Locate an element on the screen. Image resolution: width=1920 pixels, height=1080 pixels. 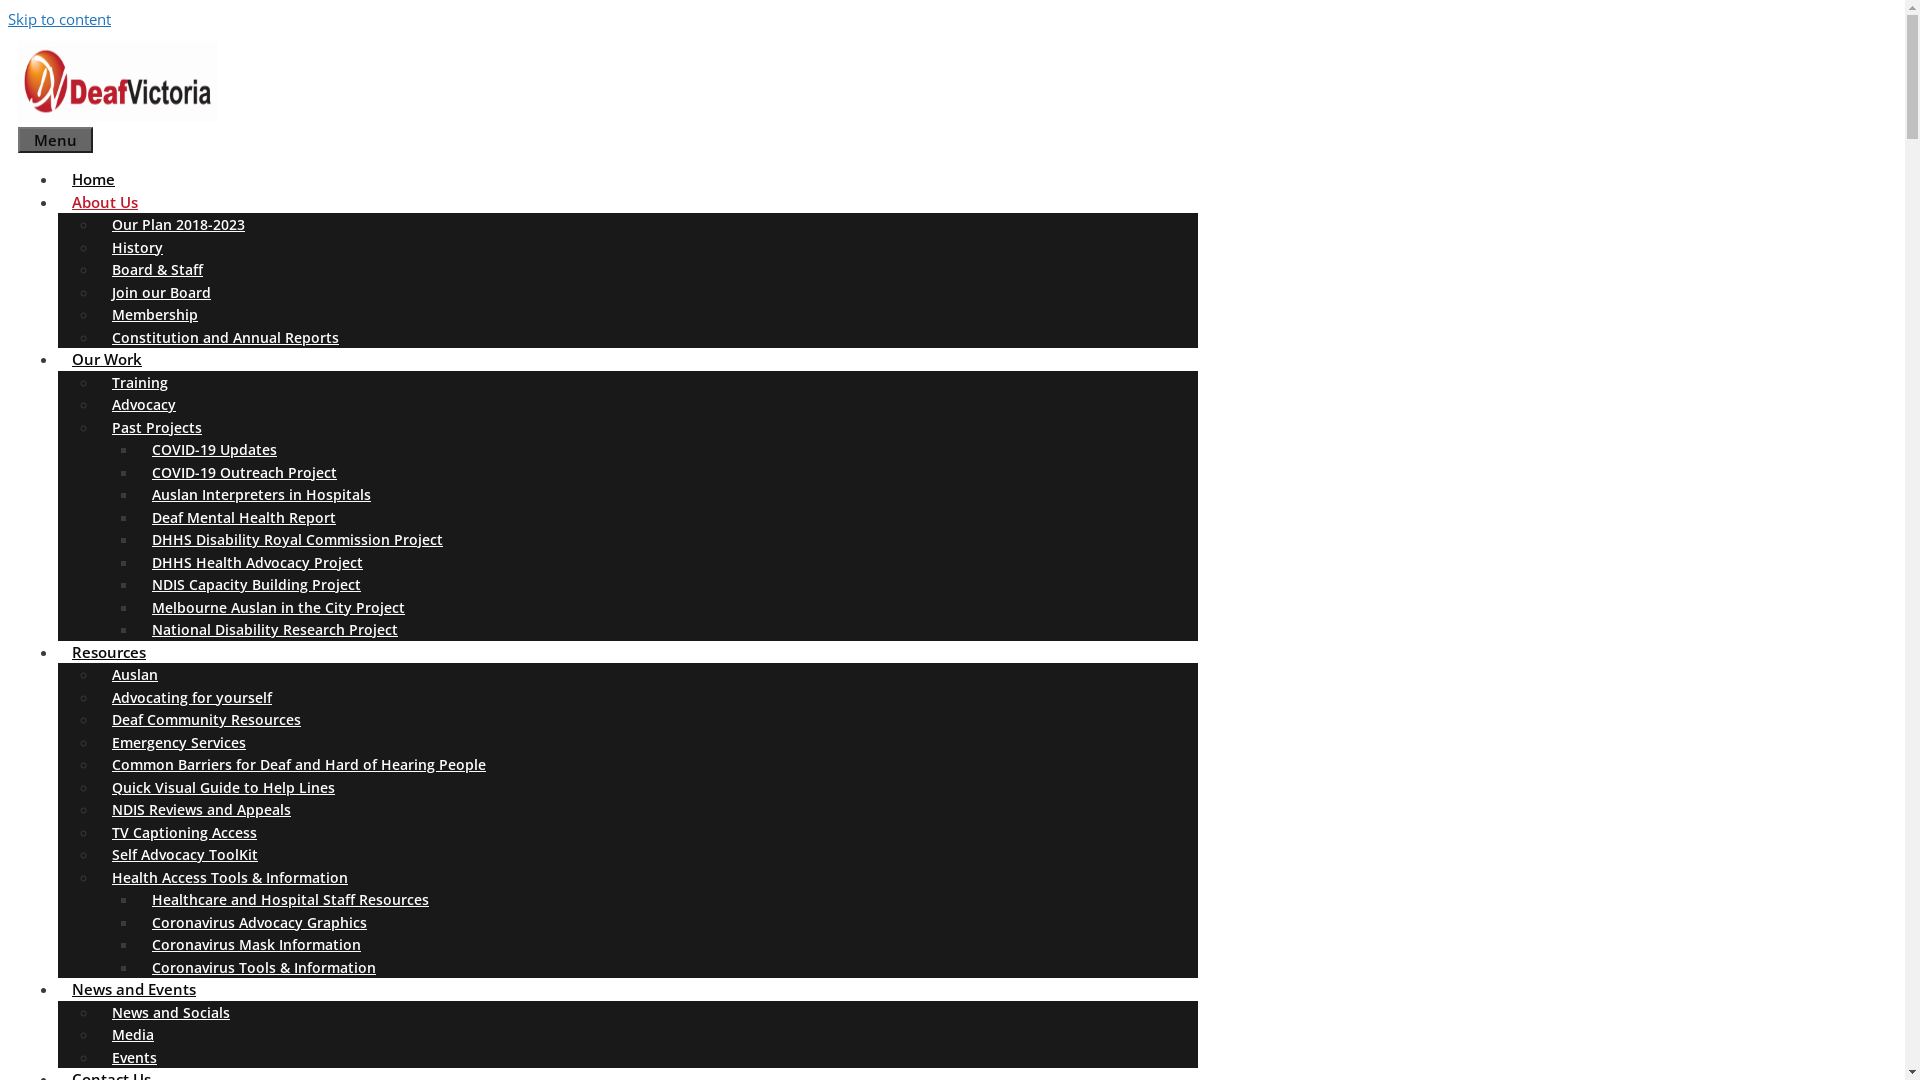
Melbourne Auslan in the City Project is located at coordinates (278, 608).